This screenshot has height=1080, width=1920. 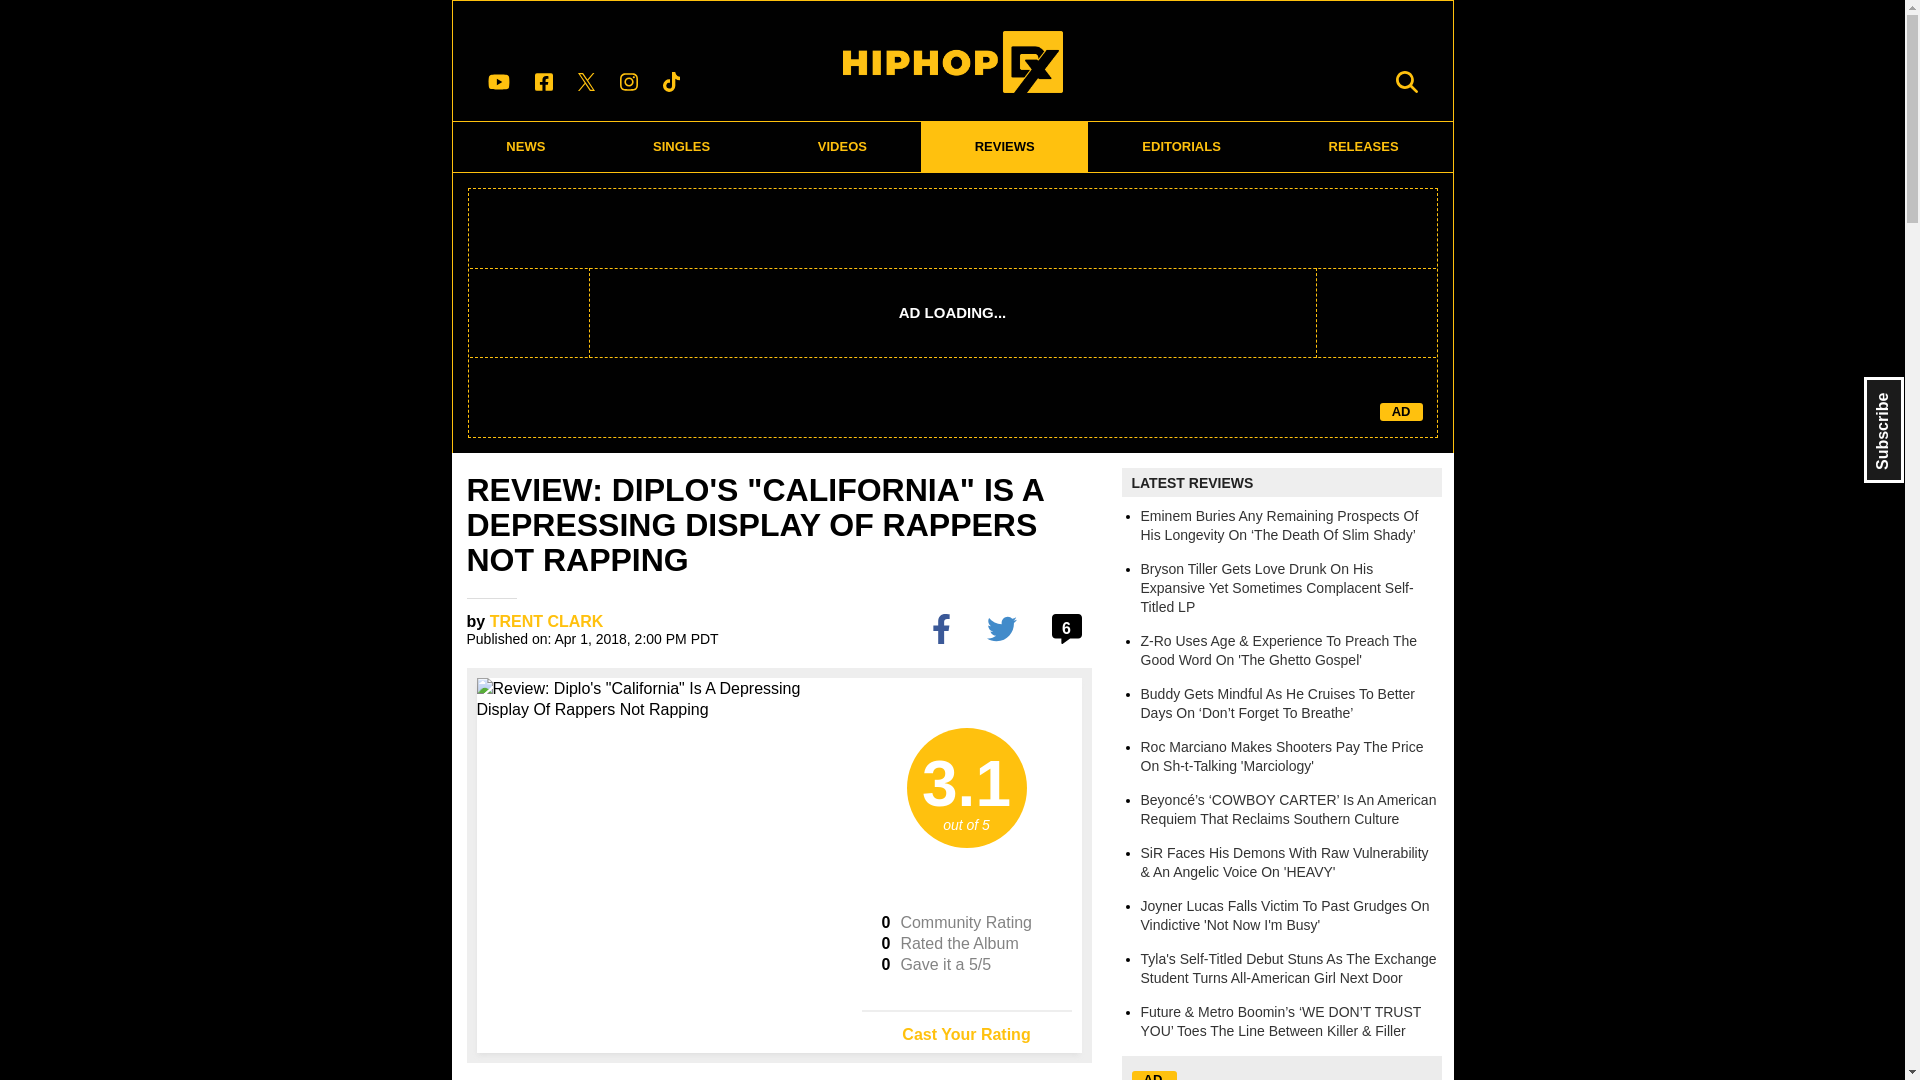 What do you see at coordinates (966, 1027) in the screenshot?
I see `Cast Your Rating` at bounding box center [966, 1027].